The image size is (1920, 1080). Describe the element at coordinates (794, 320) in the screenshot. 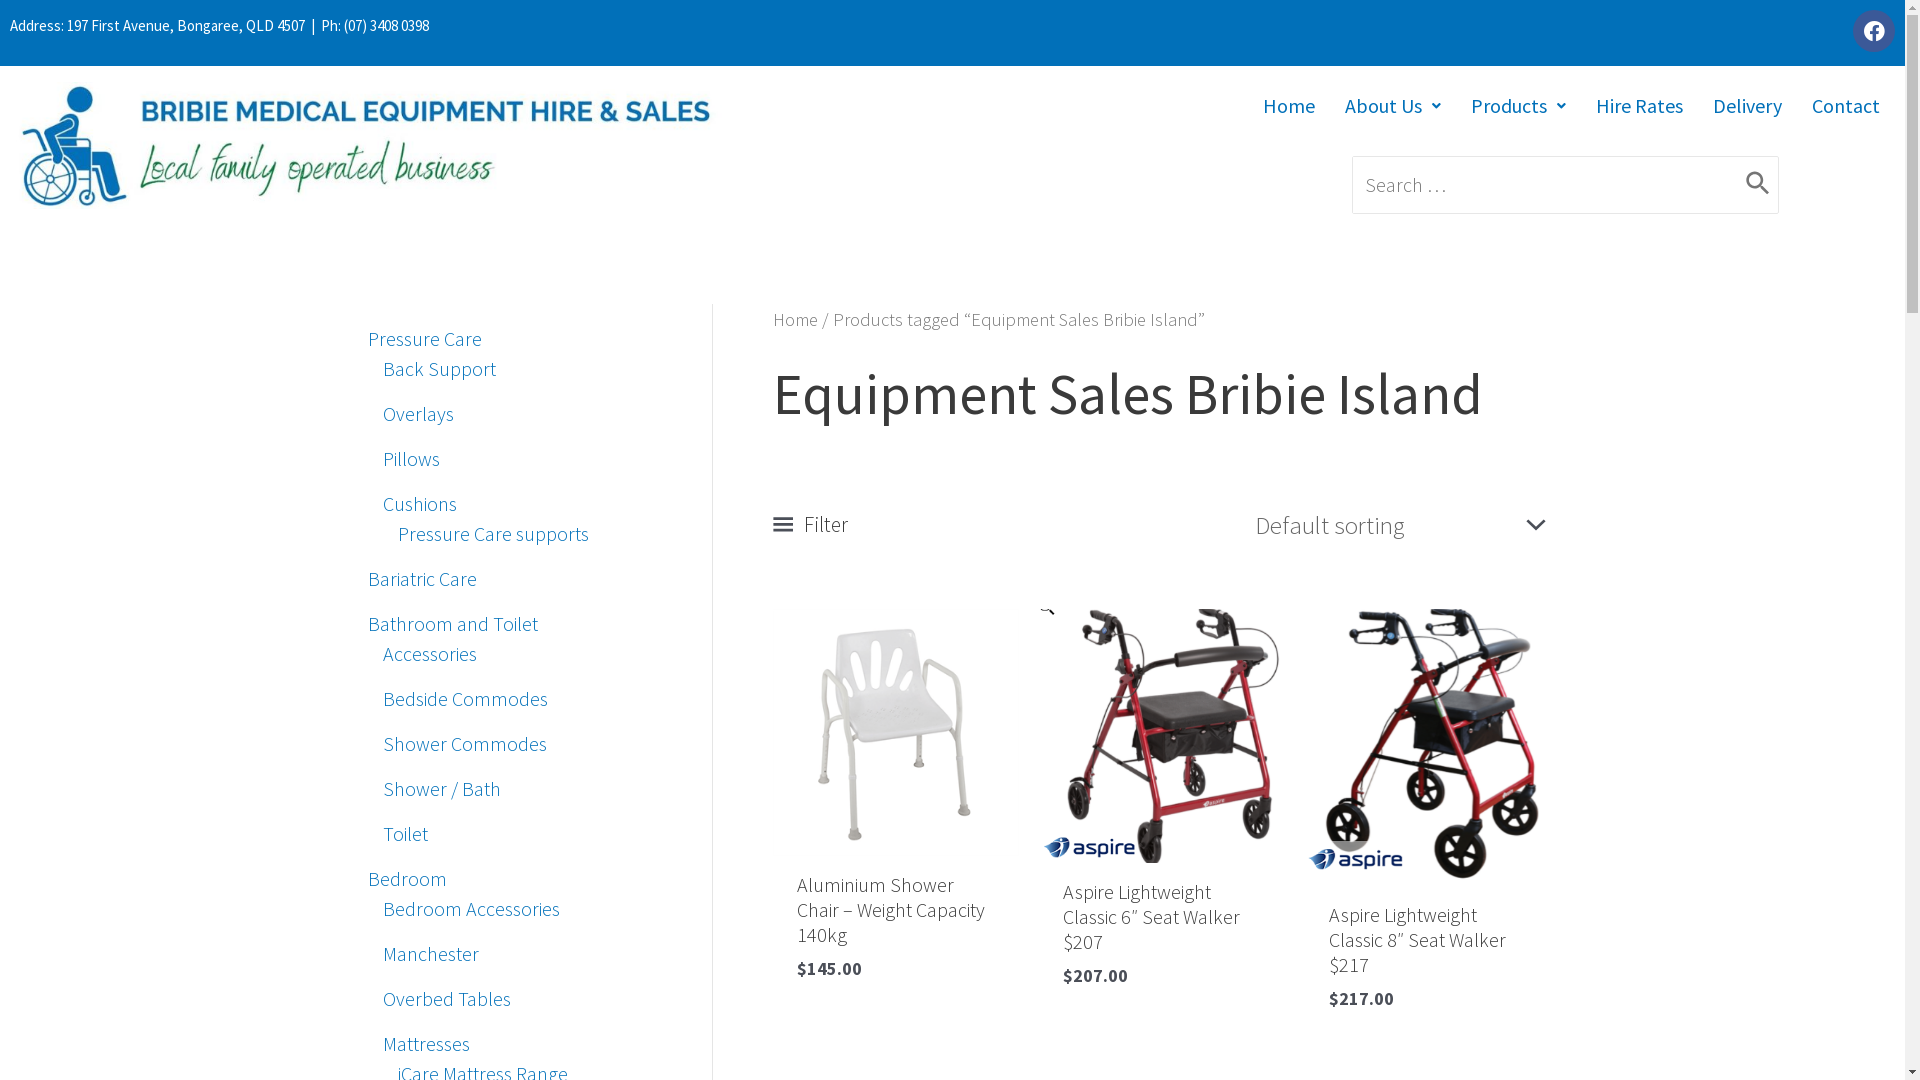

I see `Home` at that location.